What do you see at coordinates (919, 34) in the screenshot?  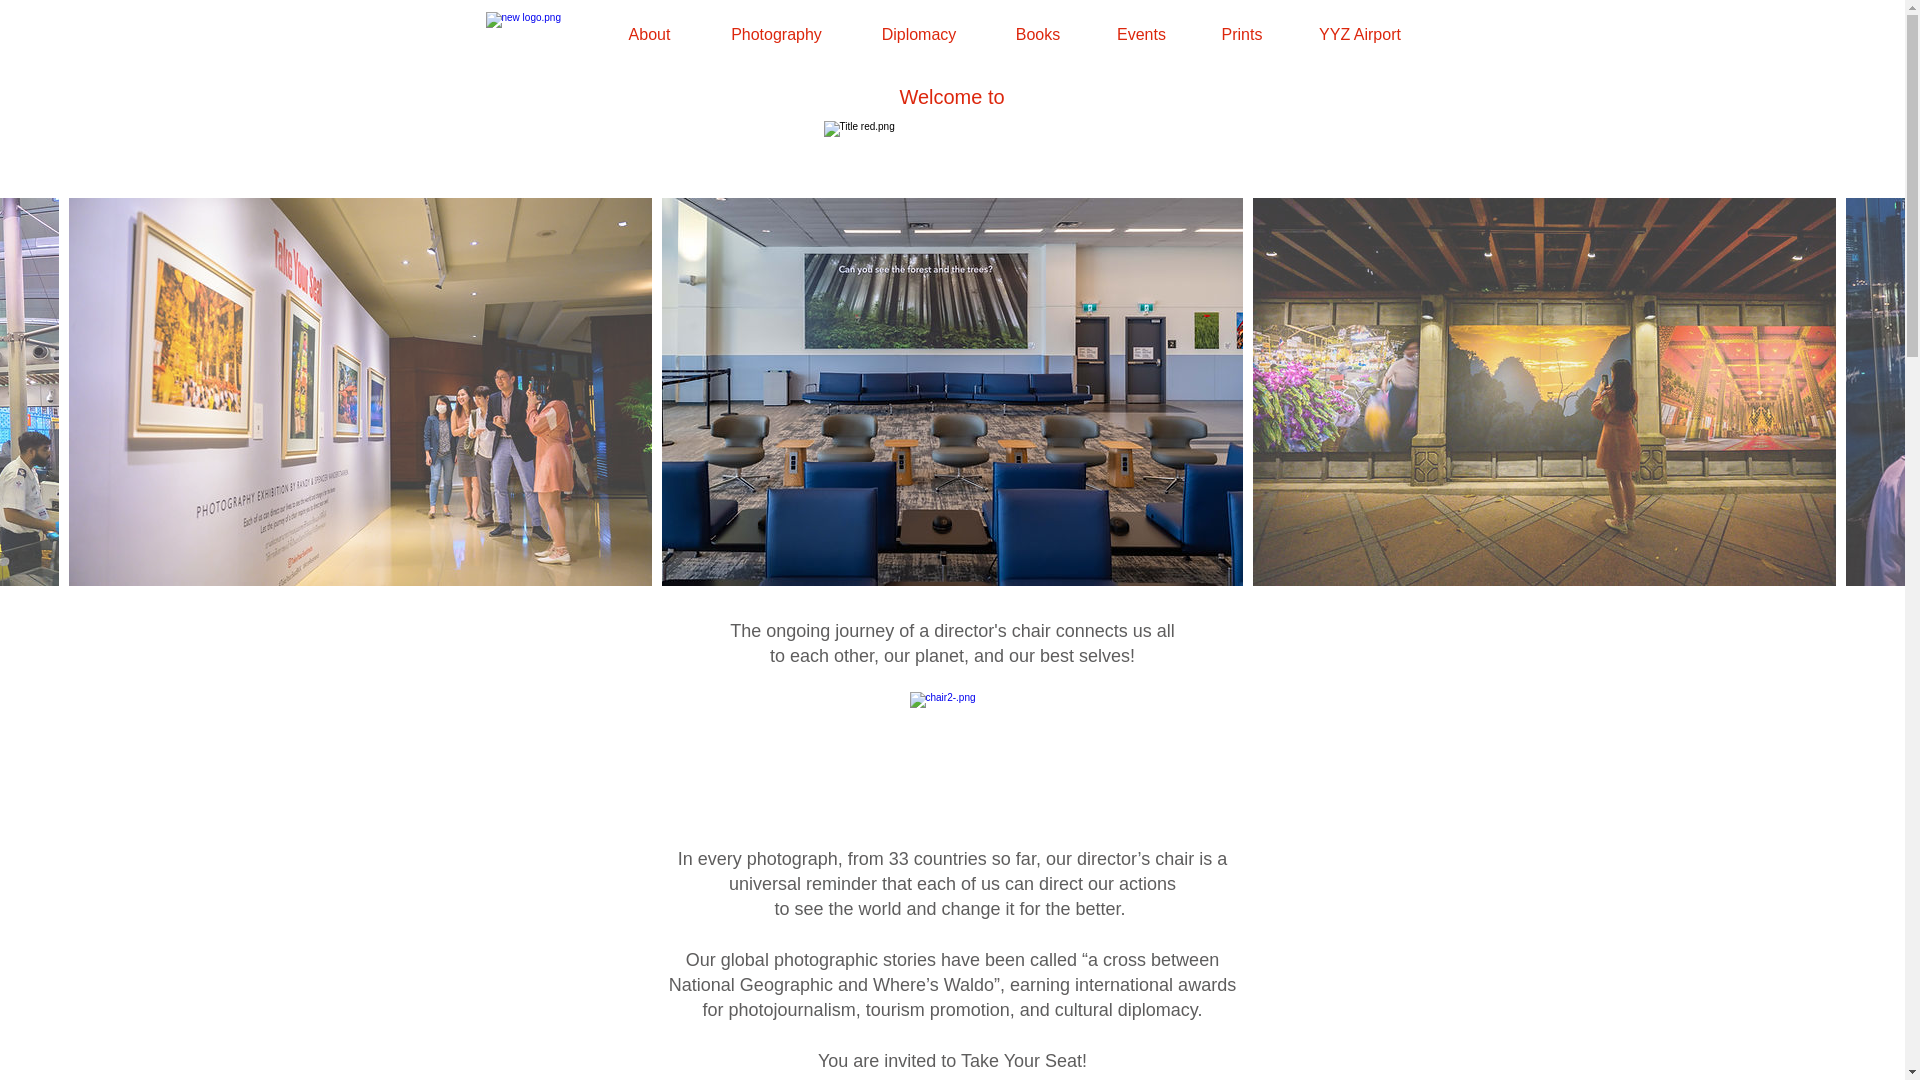 I see `Diplomacy` at bounding box center [919, 34].